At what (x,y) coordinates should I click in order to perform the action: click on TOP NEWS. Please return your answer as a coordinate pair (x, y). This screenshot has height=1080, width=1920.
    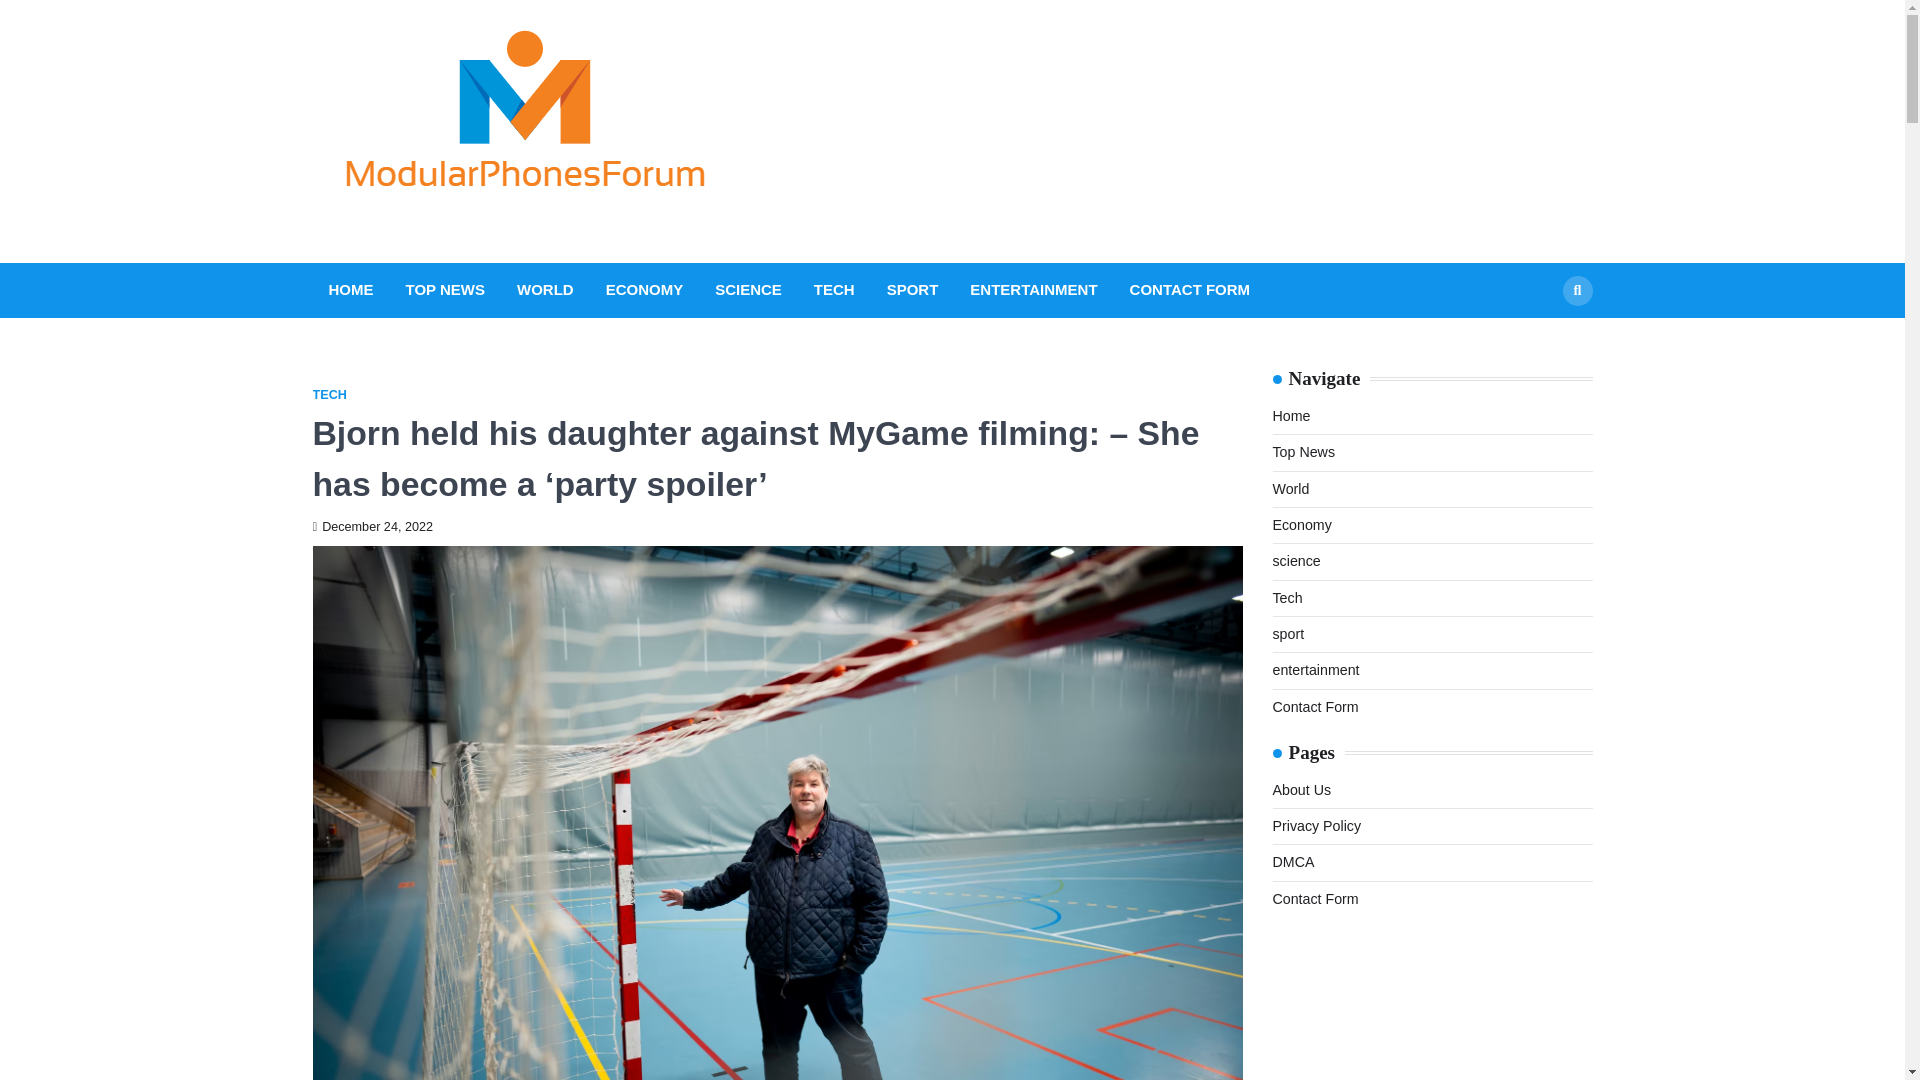
    Looking at the image, I should click on (445, 290).